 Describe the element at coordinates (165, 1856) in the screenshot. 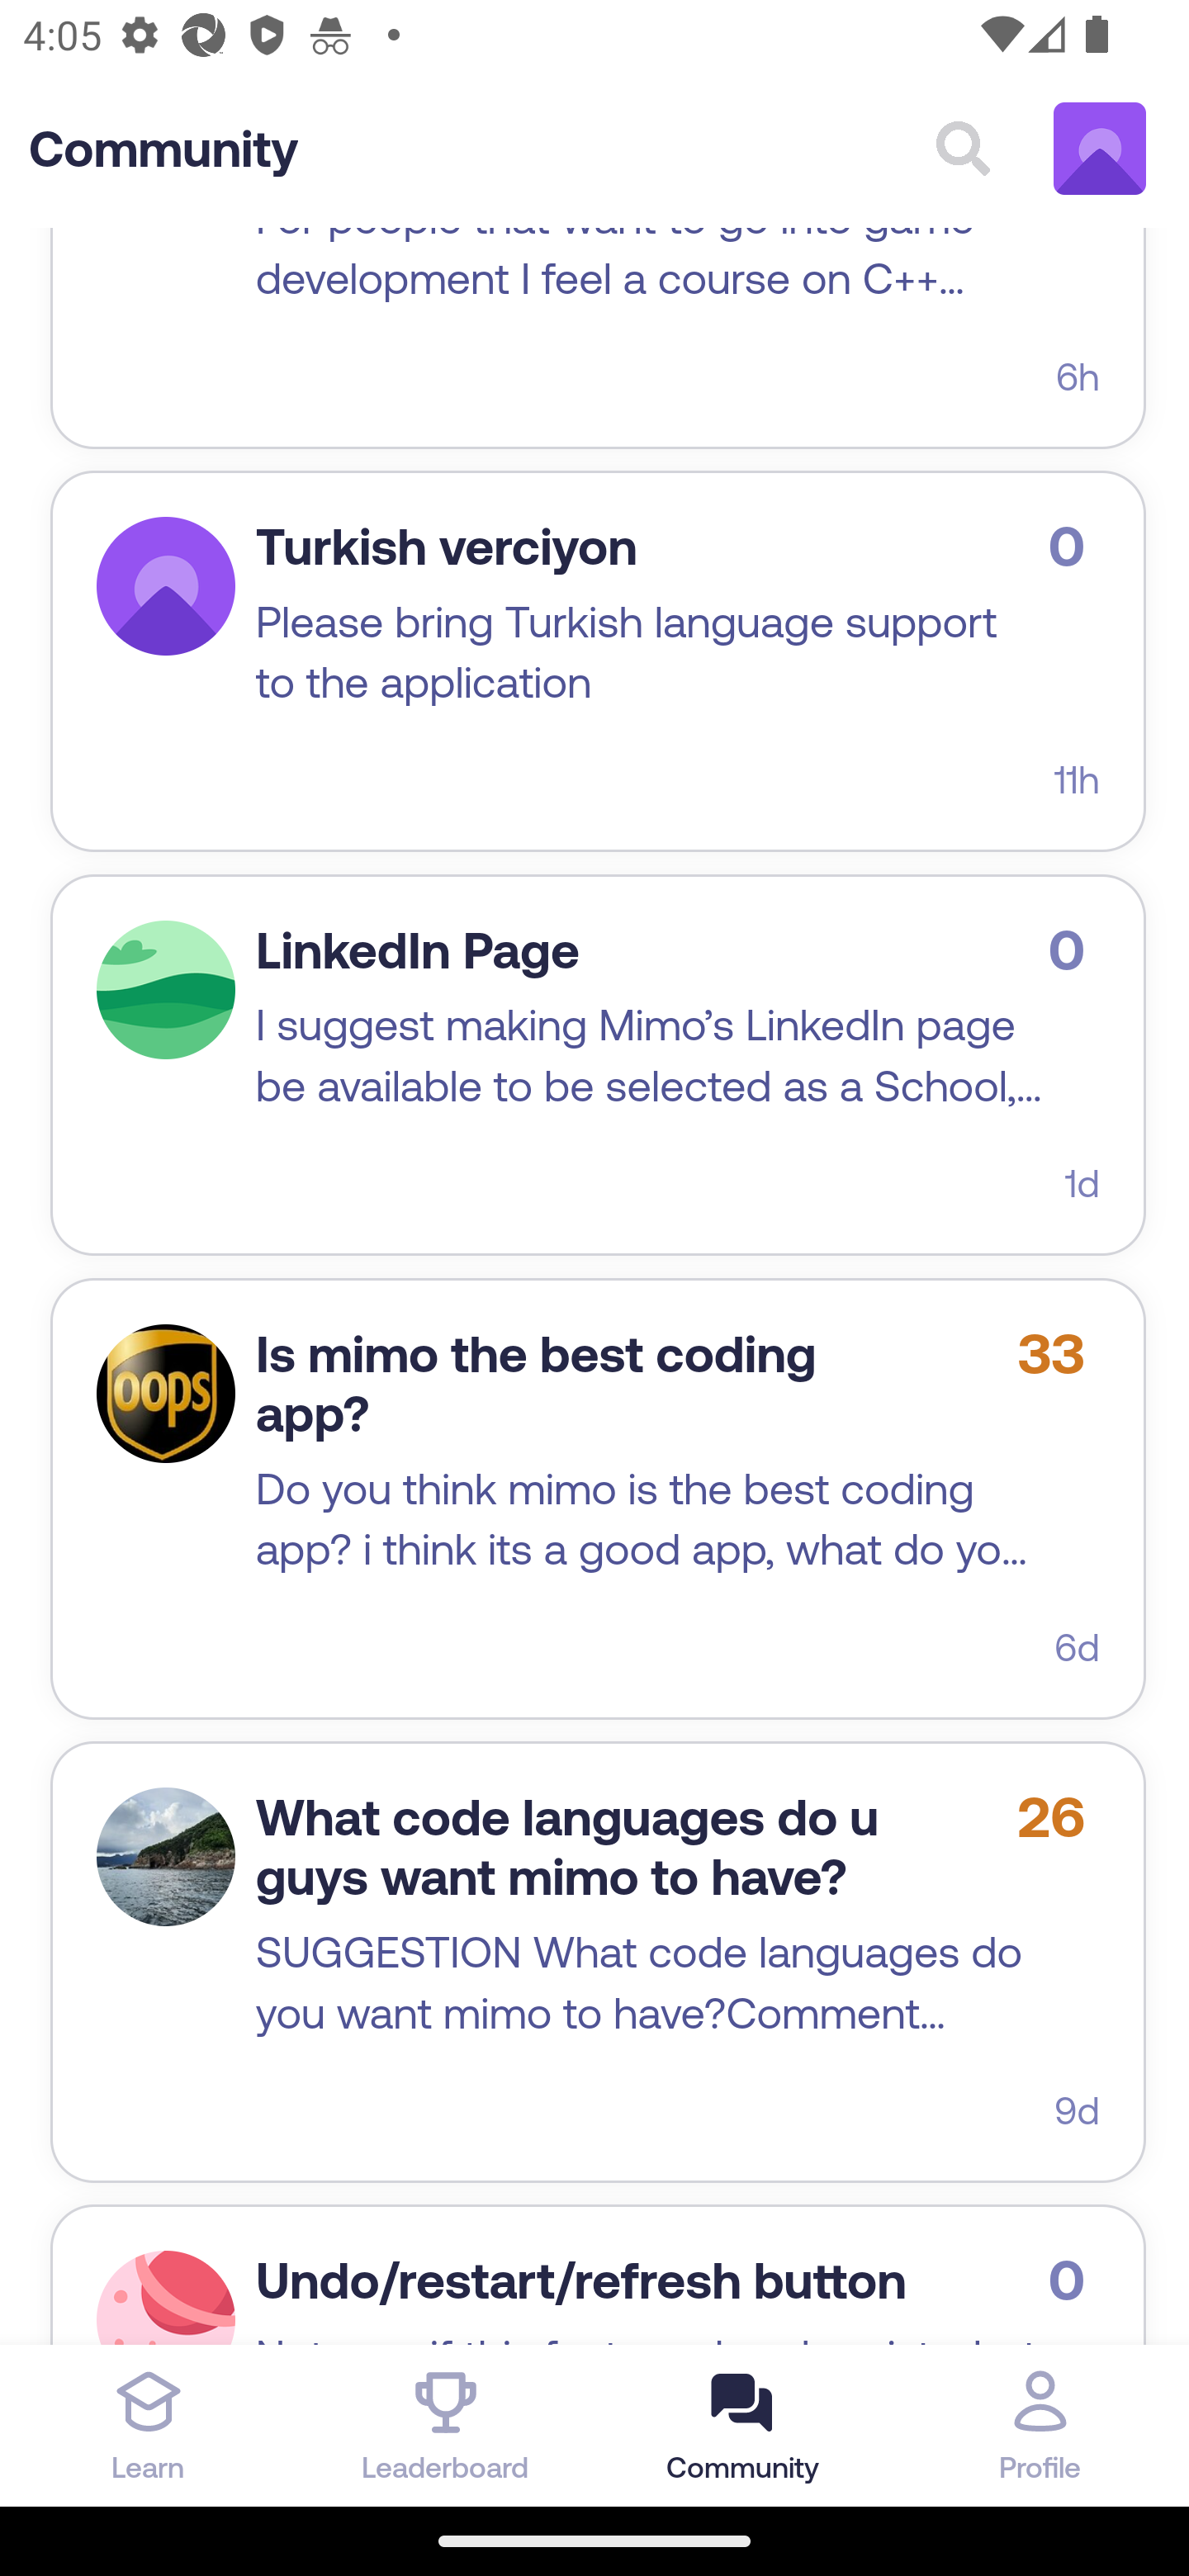

I see `1` at that location.